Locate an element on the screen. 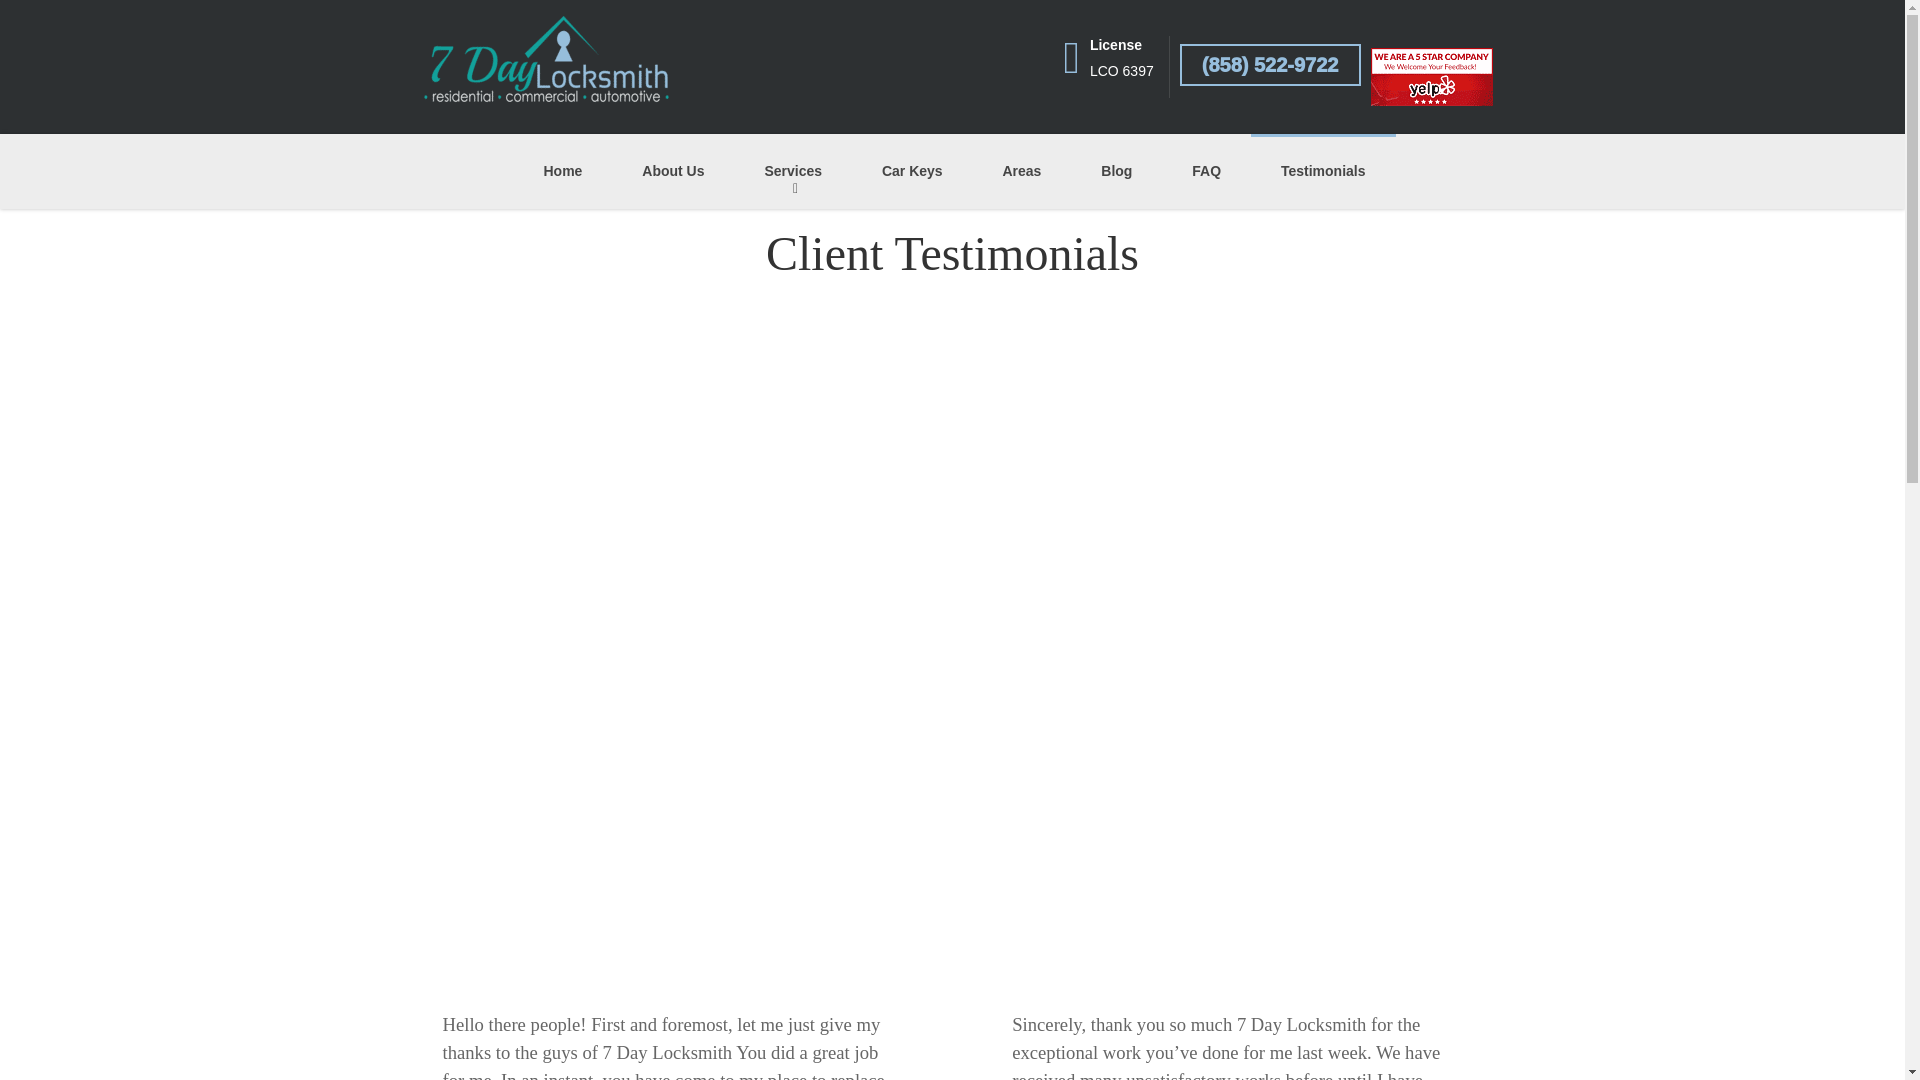 The height and width of the screenshot is (1080, 1920). FAQ is located at coordinates (1206, 171).